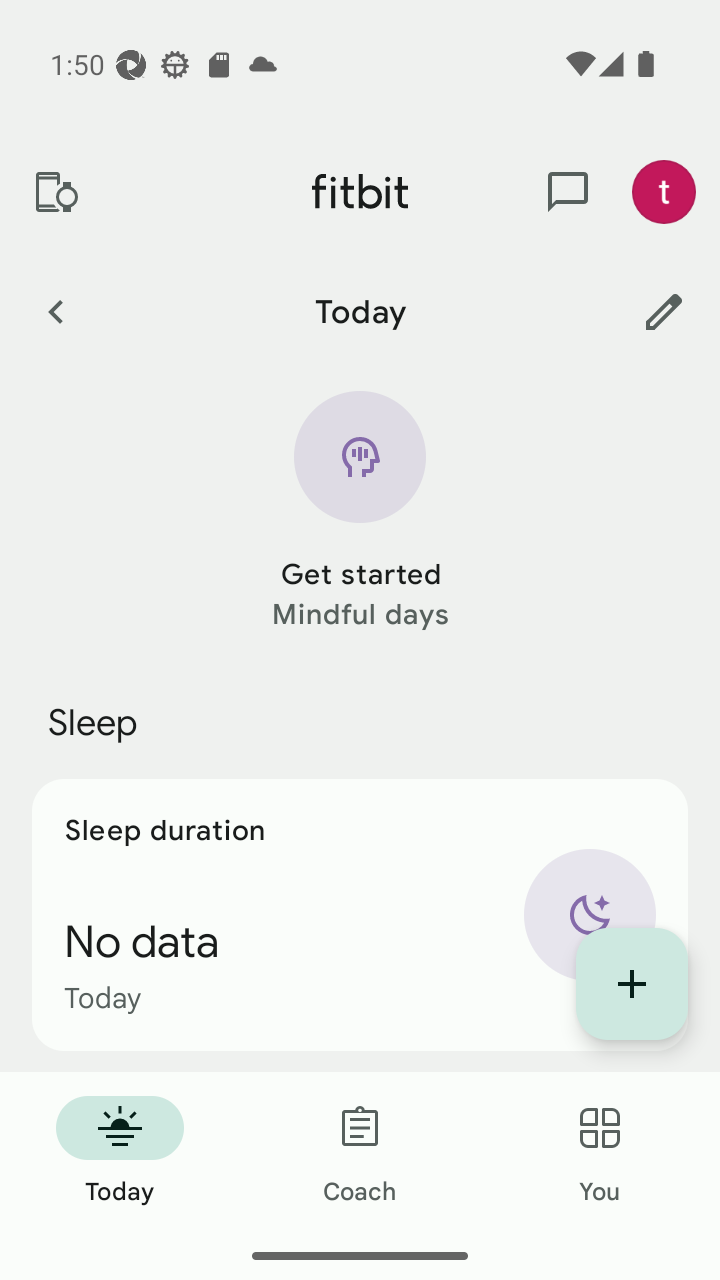 The width and height of the screenshot is (720, 1280). What do you see at coordinates (55, 192) in the screenshot?
I see `Devices and apps` at bounding box center [55, 192].